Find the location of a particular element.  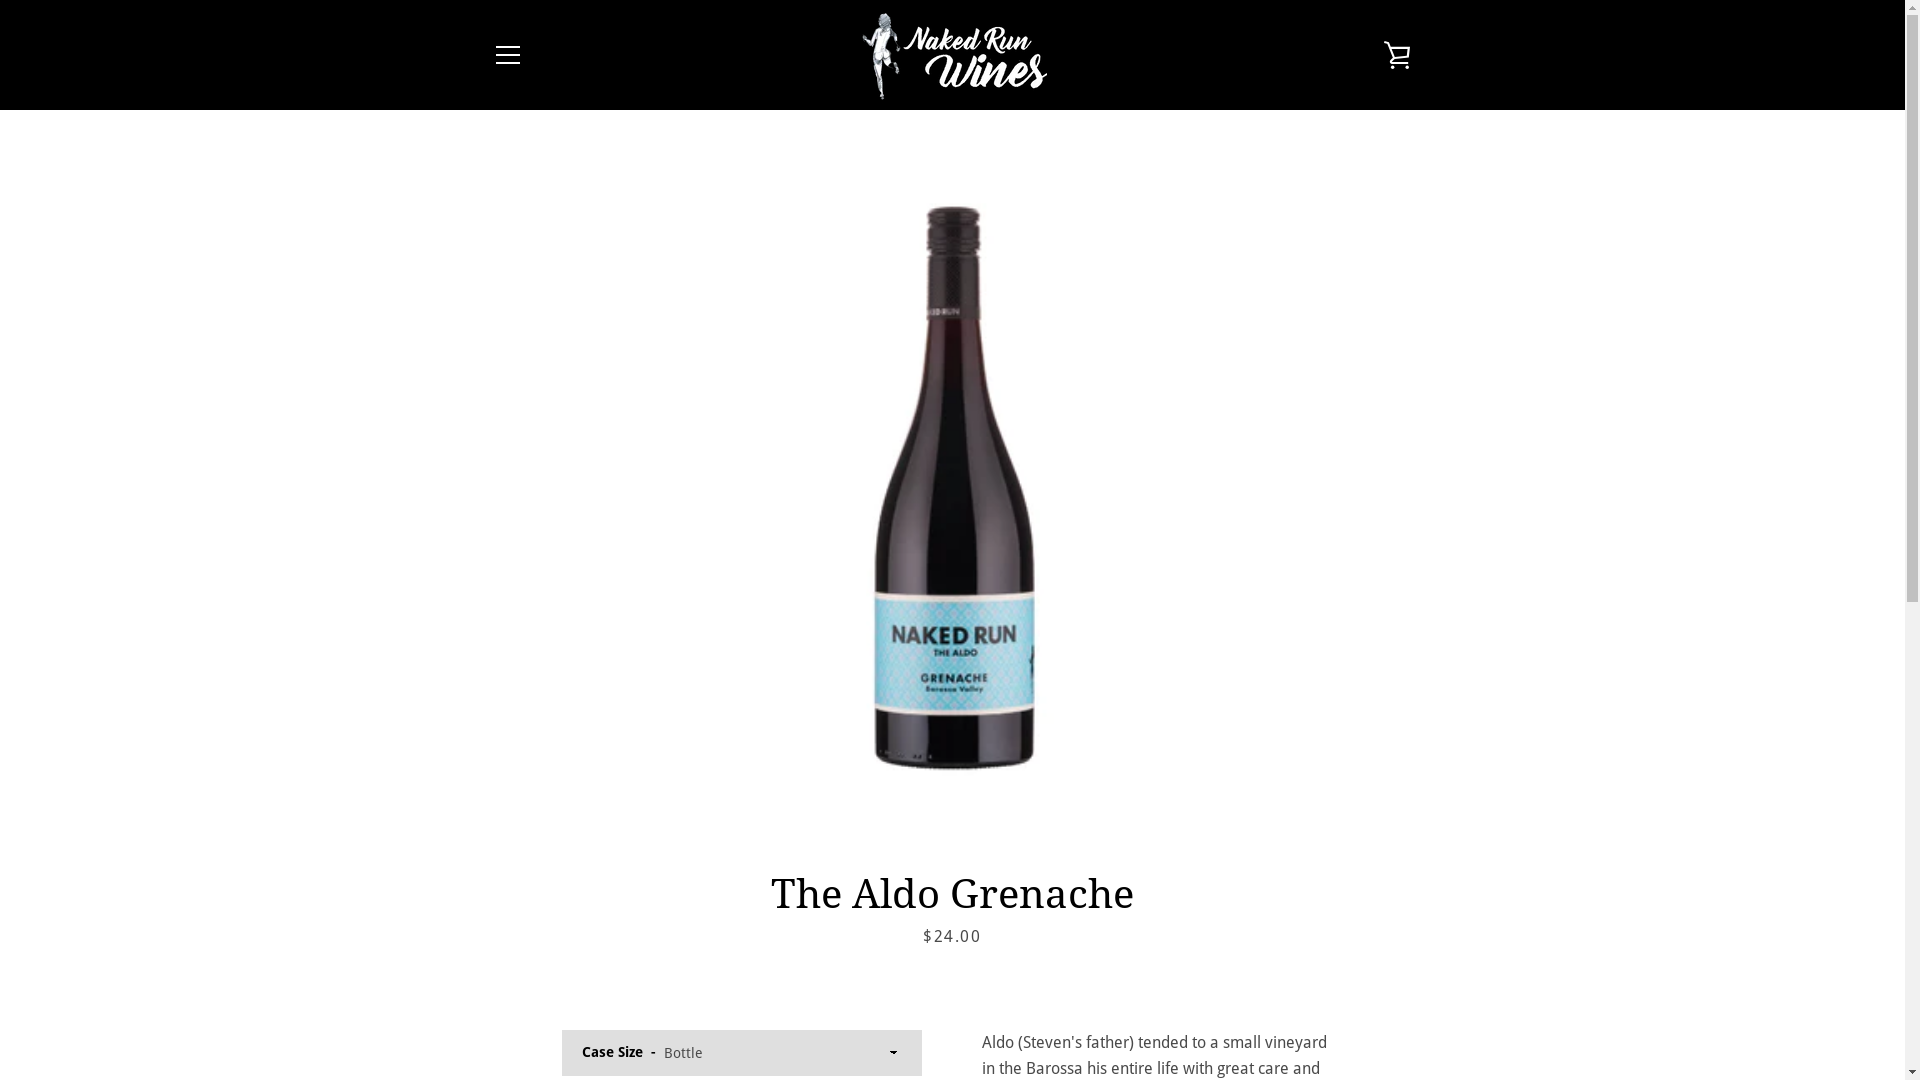

Sign up is located at coordinates (1351, 891).